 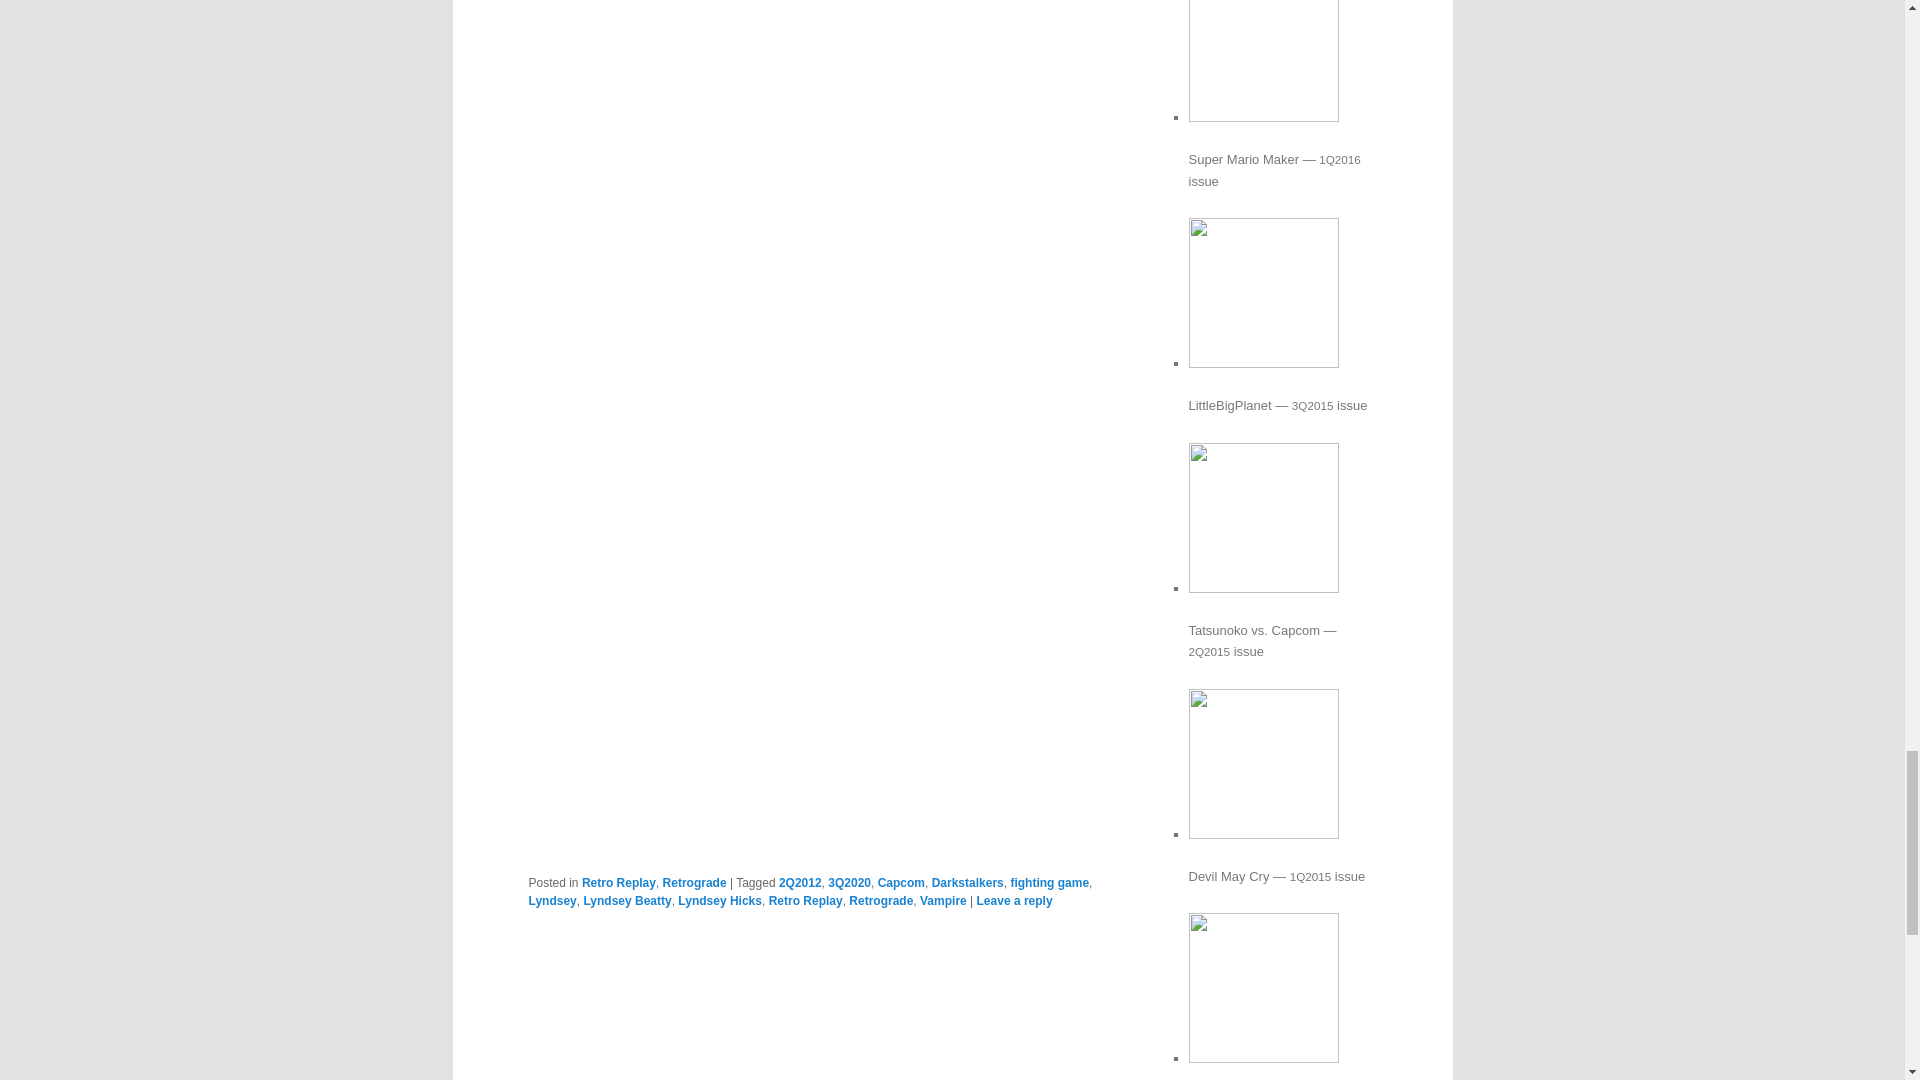 What do you see at coordinates (1048, 882) in the screenshot?
I see `fighting game` at bounding box center [1048, 882].